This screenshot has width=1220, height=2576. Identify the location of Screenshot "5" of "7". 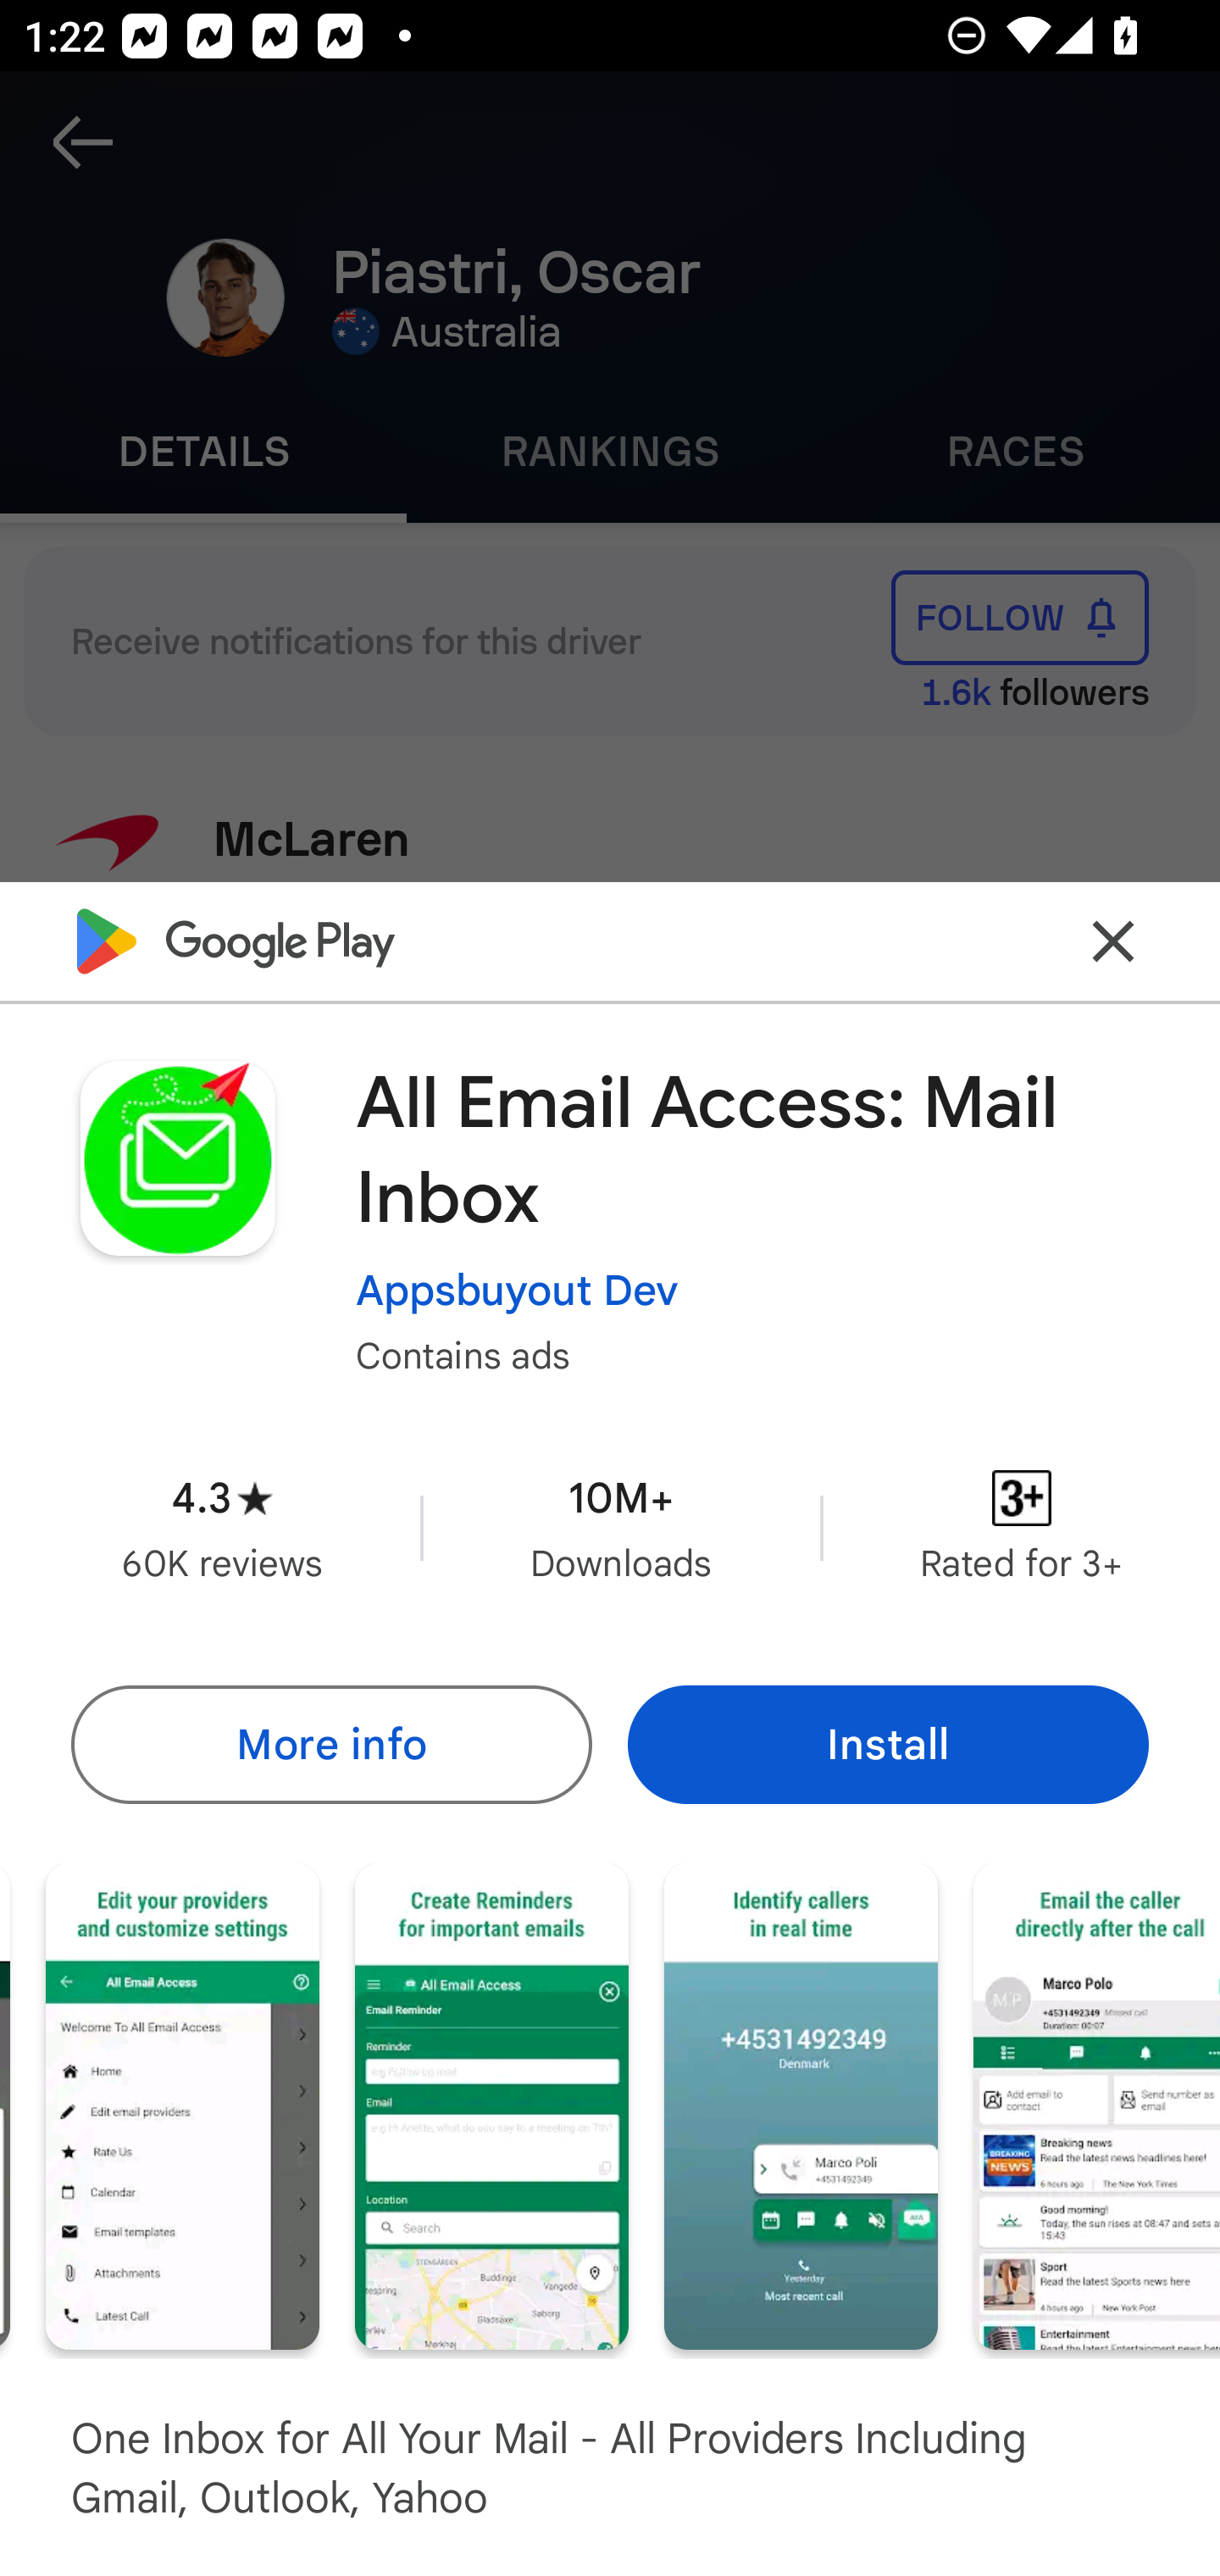
(491, 2105).